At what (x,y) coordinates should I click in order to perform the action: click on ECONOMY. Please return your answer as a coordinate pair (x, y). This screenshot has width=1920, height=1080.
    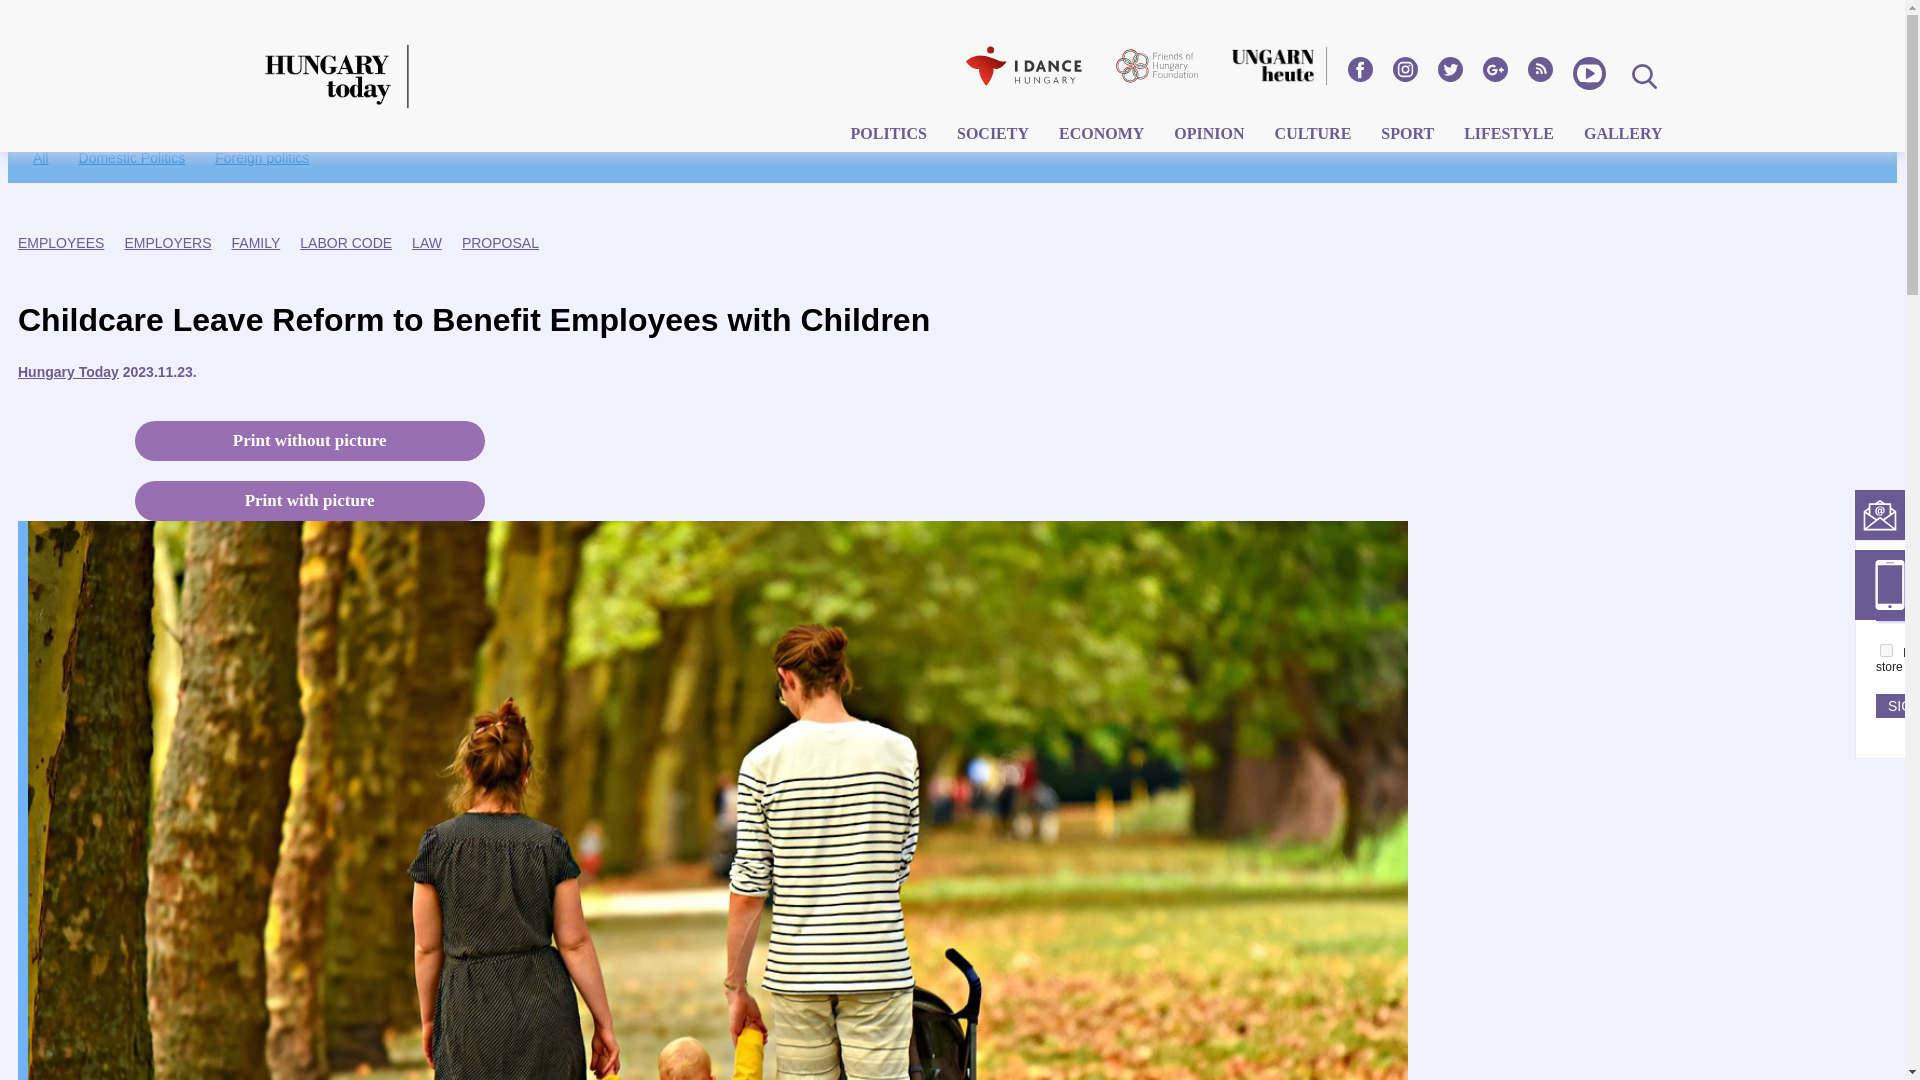
    Looking at the image, I should click on (1102, 136).